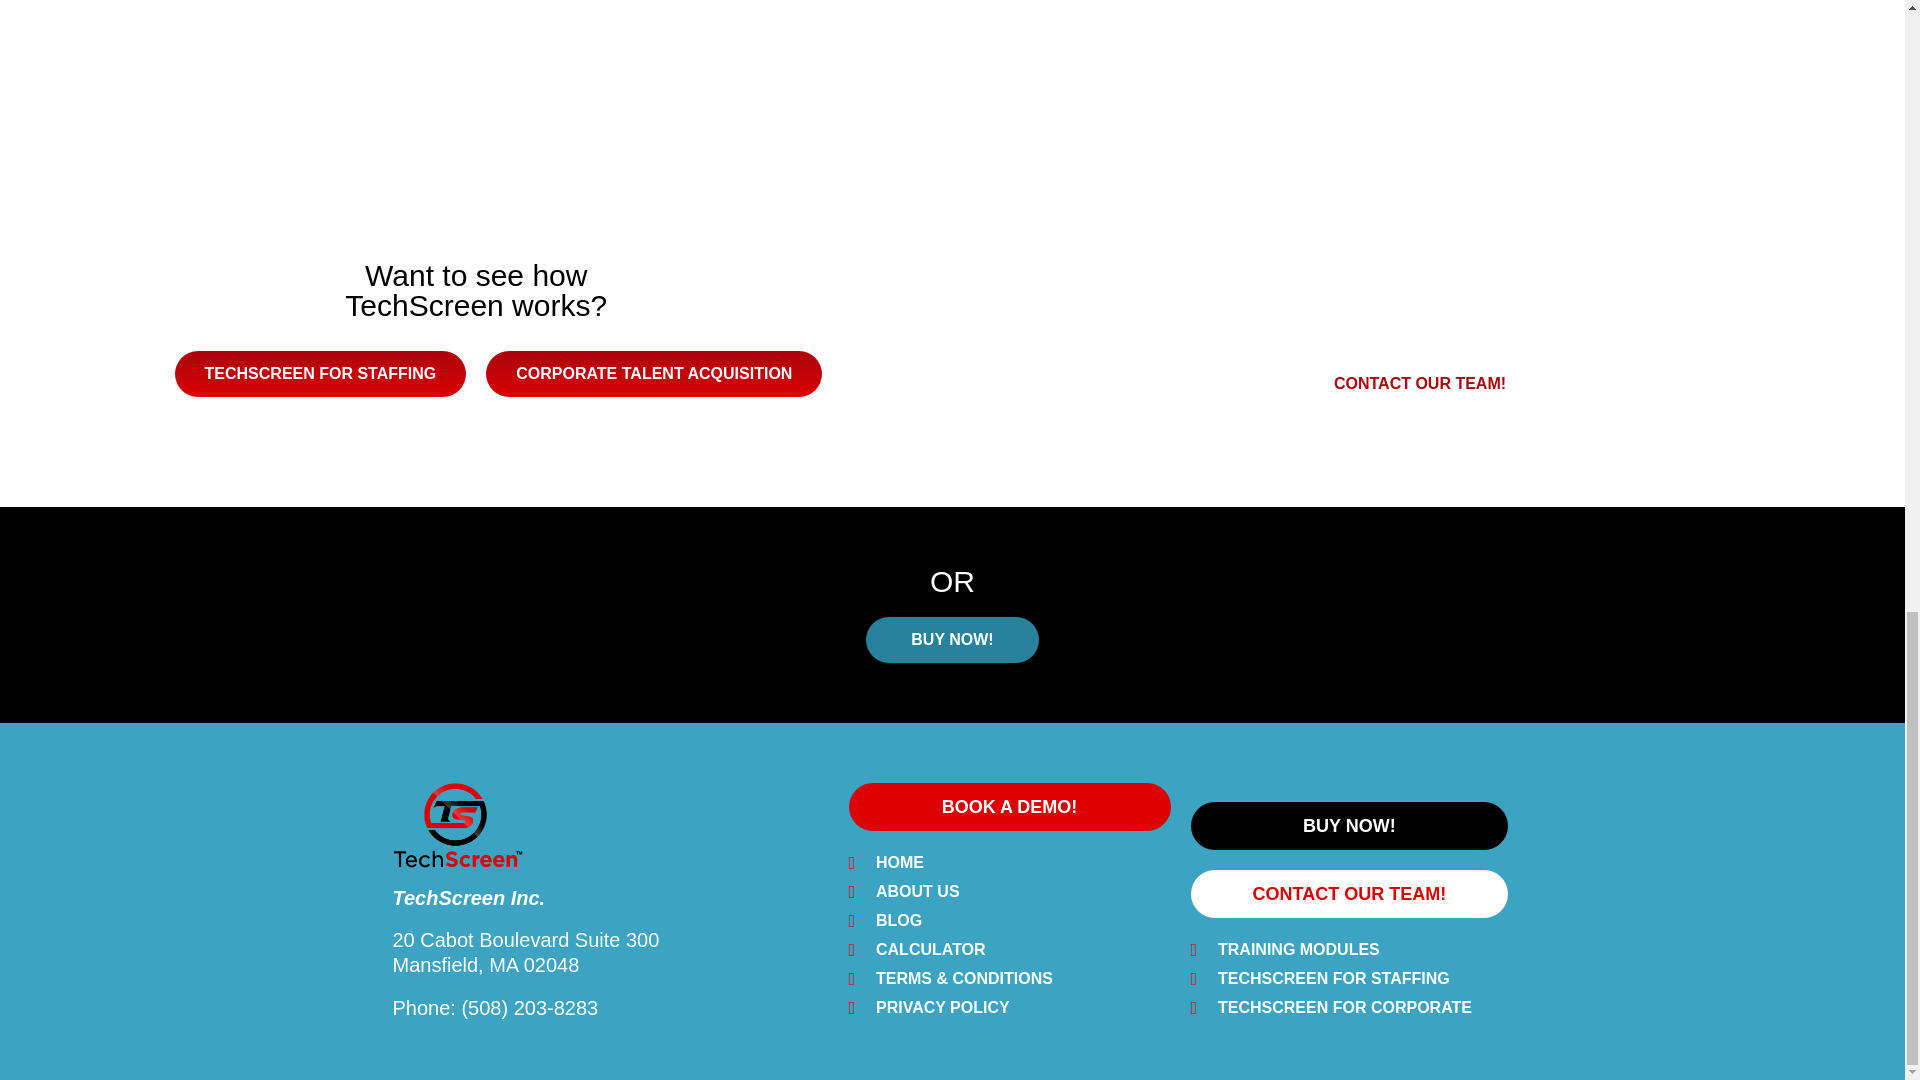 Image resolution: width=1920 pixels, height=1080 pixels. What do you see at coordinates (1348, 826) in the screenshot?
I see `BUY NOW!` at bounding box center [1348, 826].